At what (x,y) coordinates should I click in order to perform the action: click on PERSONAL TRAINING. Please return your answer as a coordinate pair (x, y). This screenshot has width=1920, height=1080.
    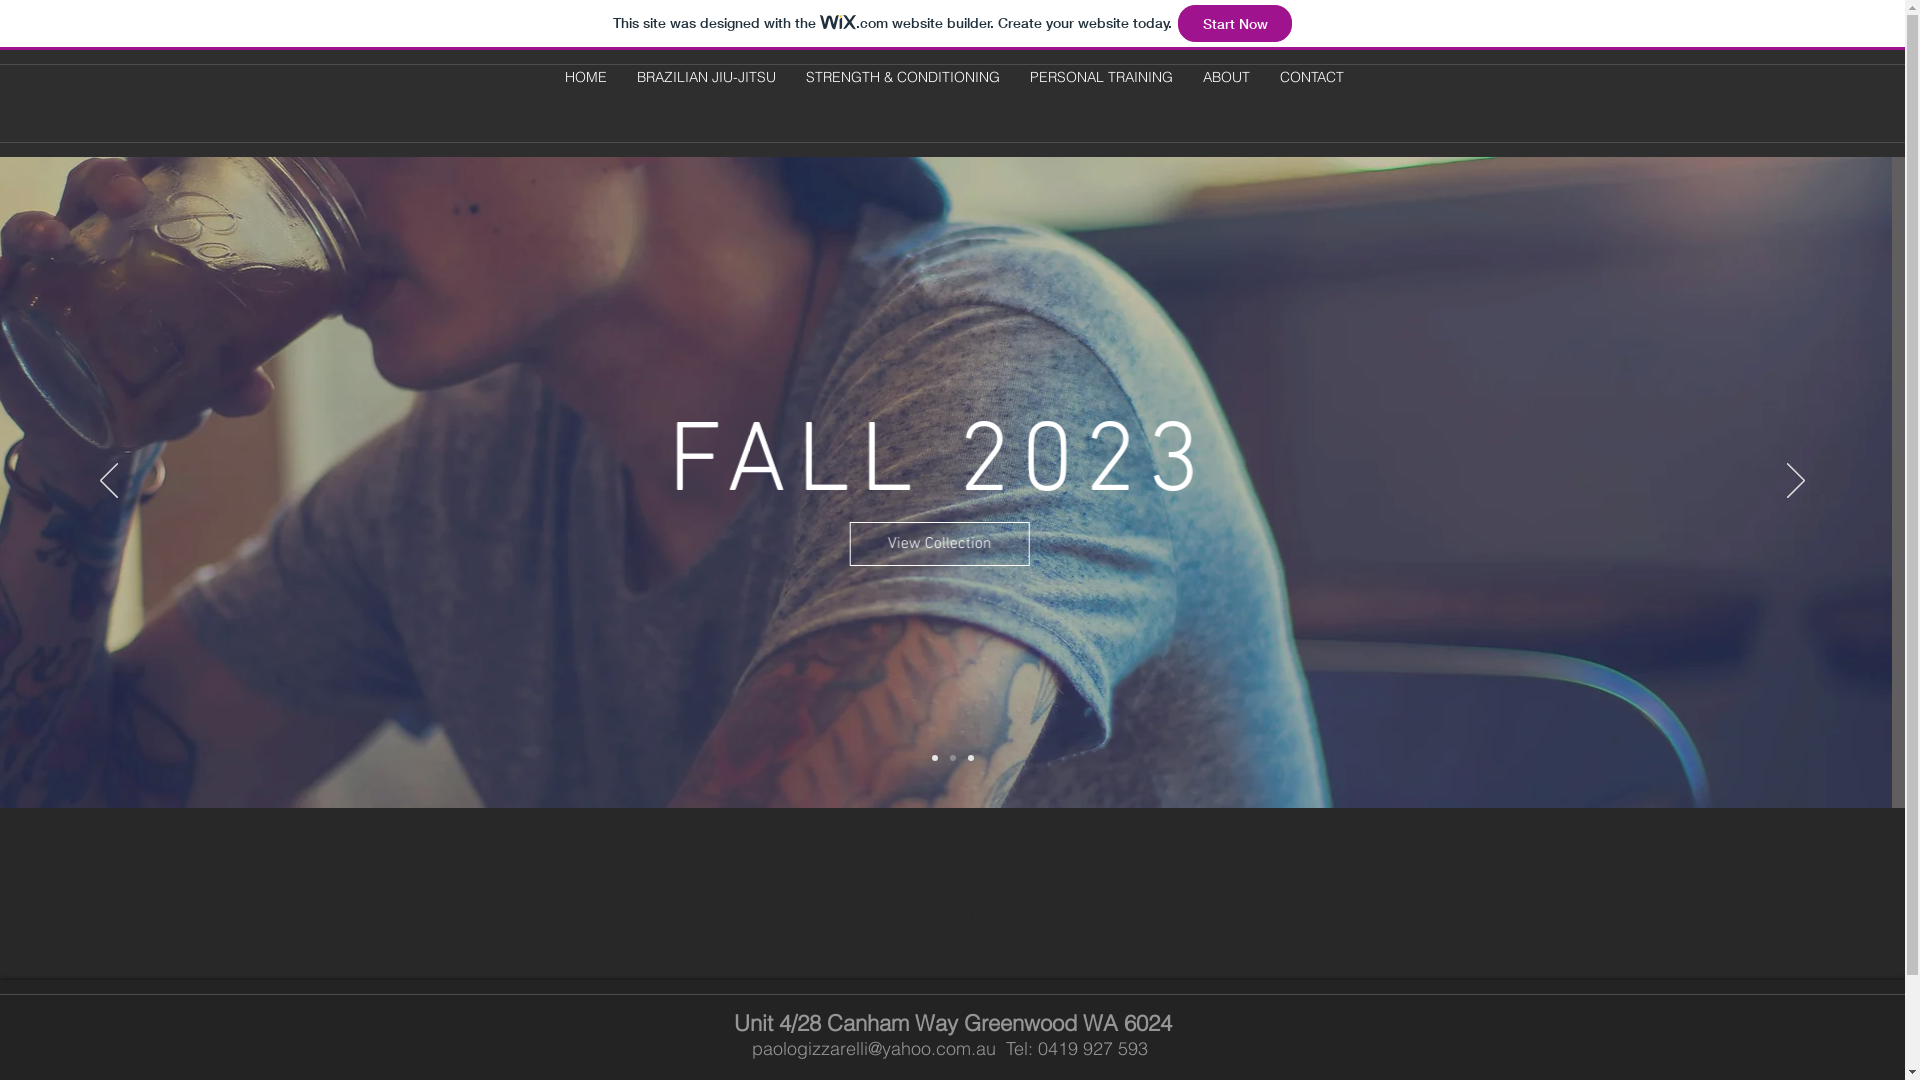
    Looking at the image, I should click on (1100, 78).